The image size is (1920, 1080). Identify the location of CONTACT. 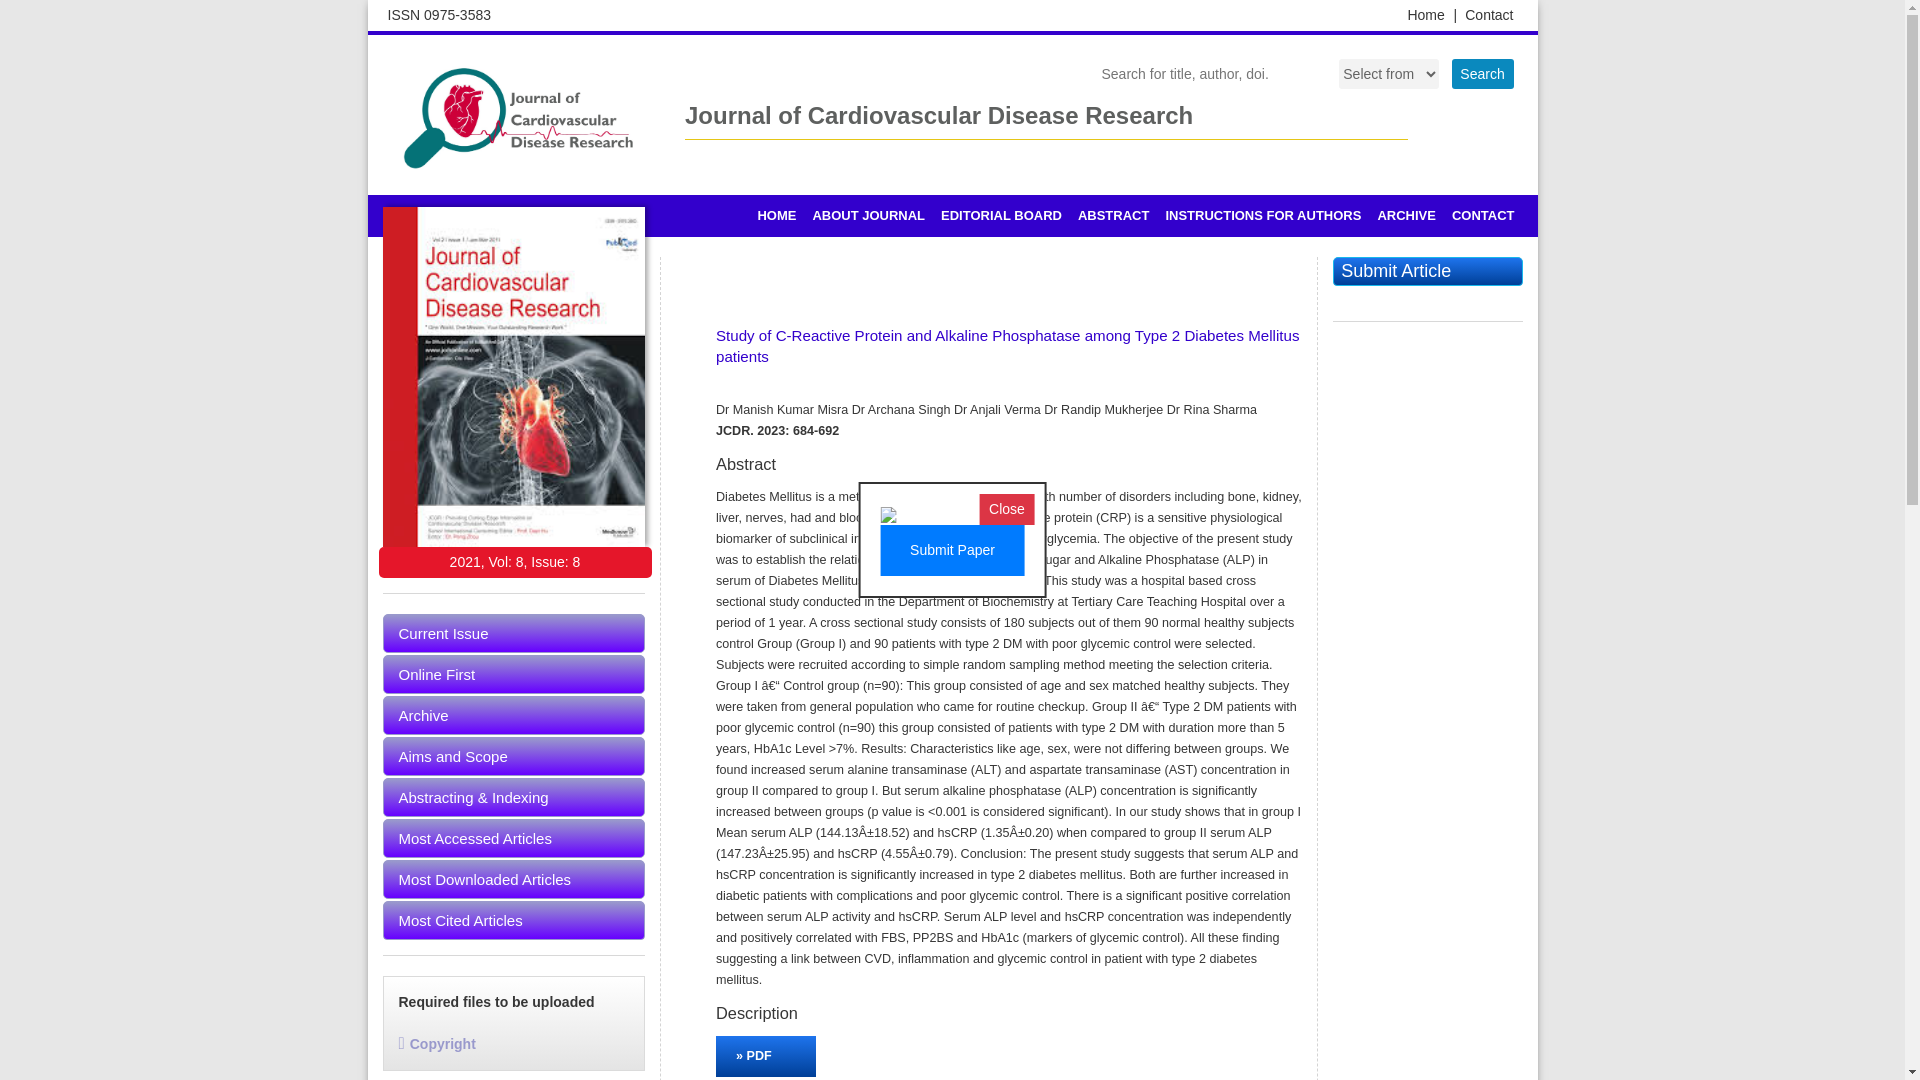
(1482, 216).